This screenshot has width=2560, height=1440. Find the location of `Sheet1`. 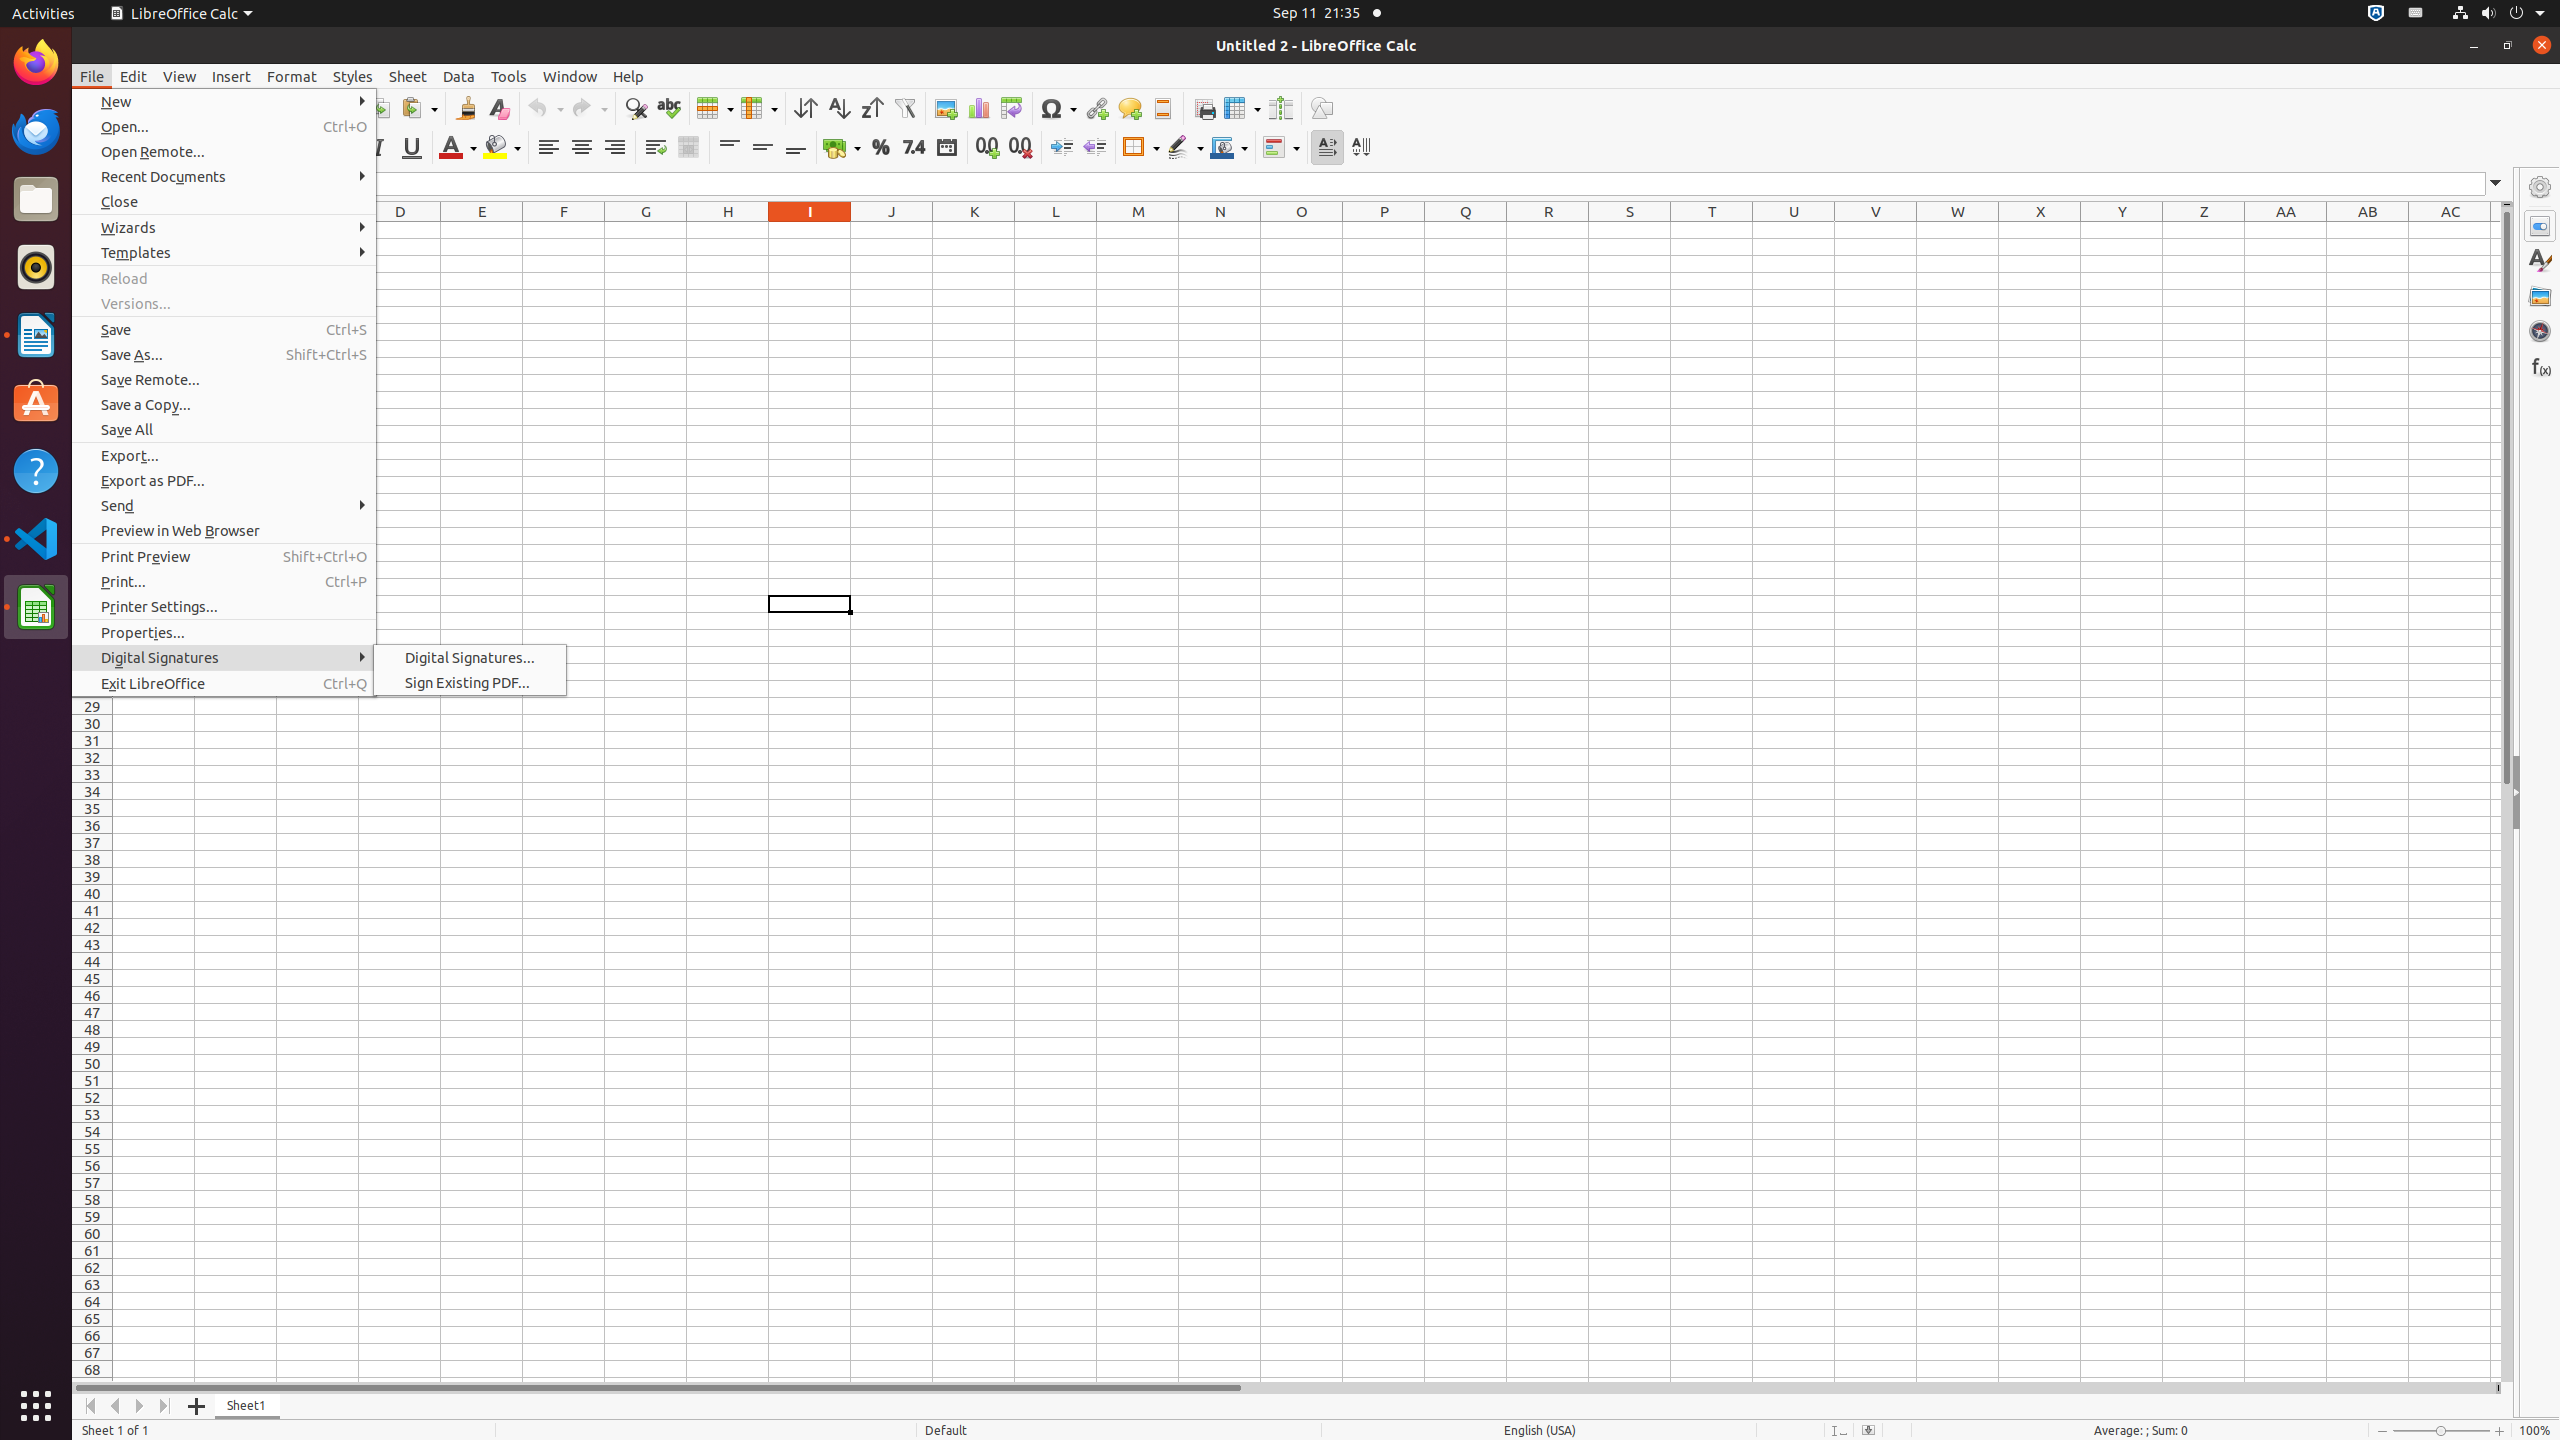

Sheet1 is located at coordinates (248, 1406).